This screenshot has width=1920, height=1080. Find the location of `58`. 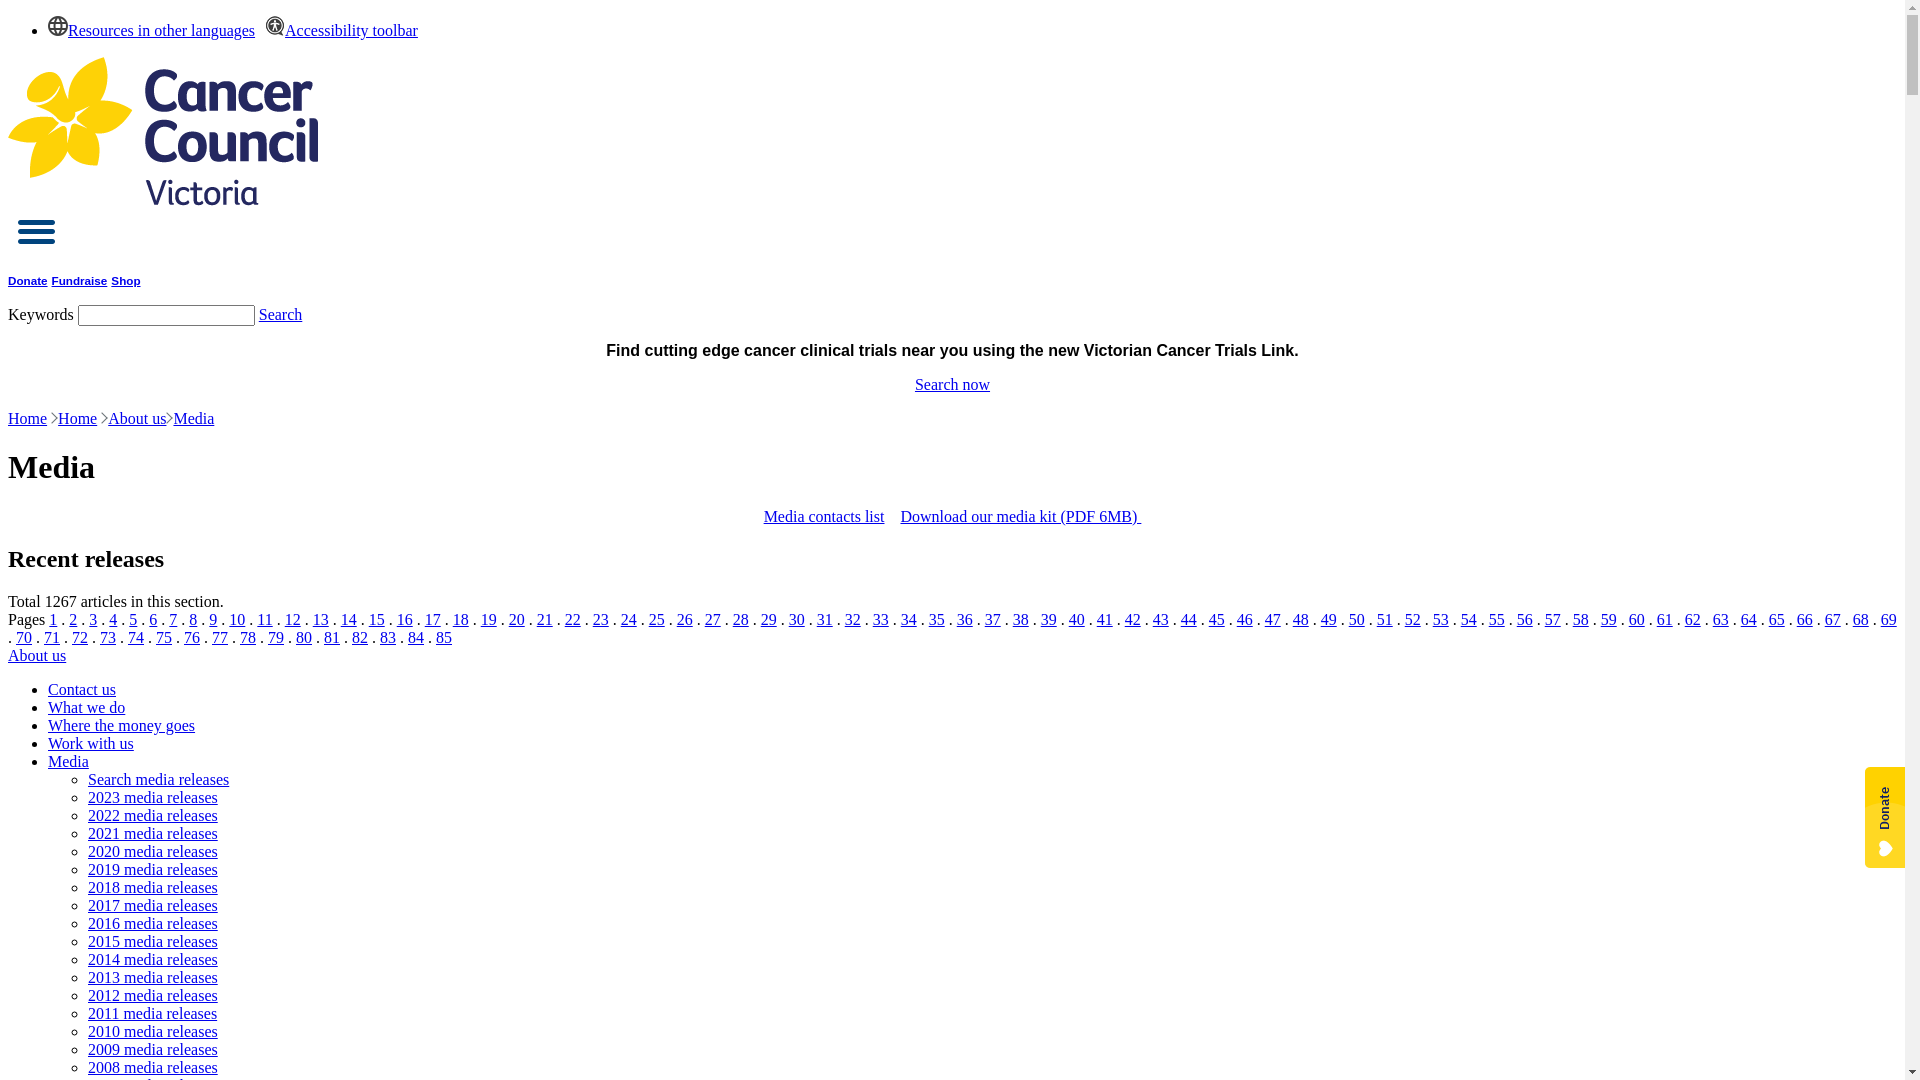

58 is located at coordinates (1581, 620).